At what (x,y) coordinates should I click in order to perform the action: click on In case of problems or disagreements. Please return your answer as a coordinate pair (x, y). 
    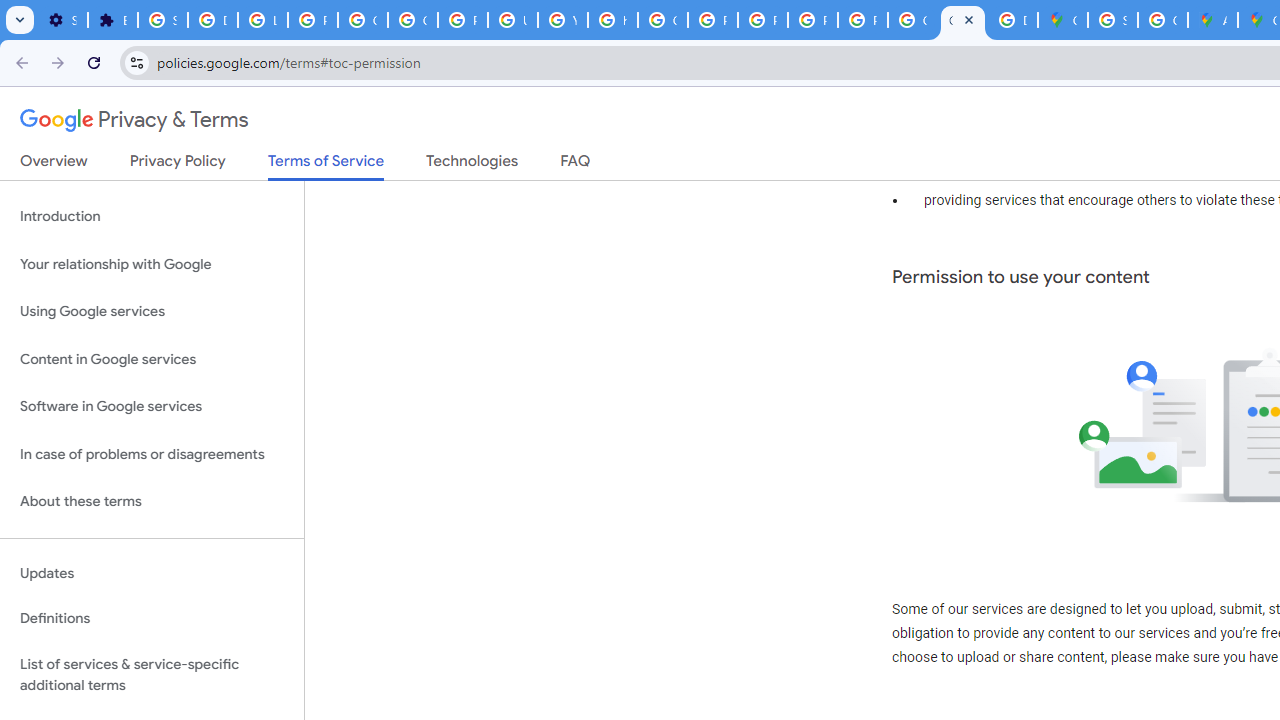
    Looking at the image, I should click on (152, 454).